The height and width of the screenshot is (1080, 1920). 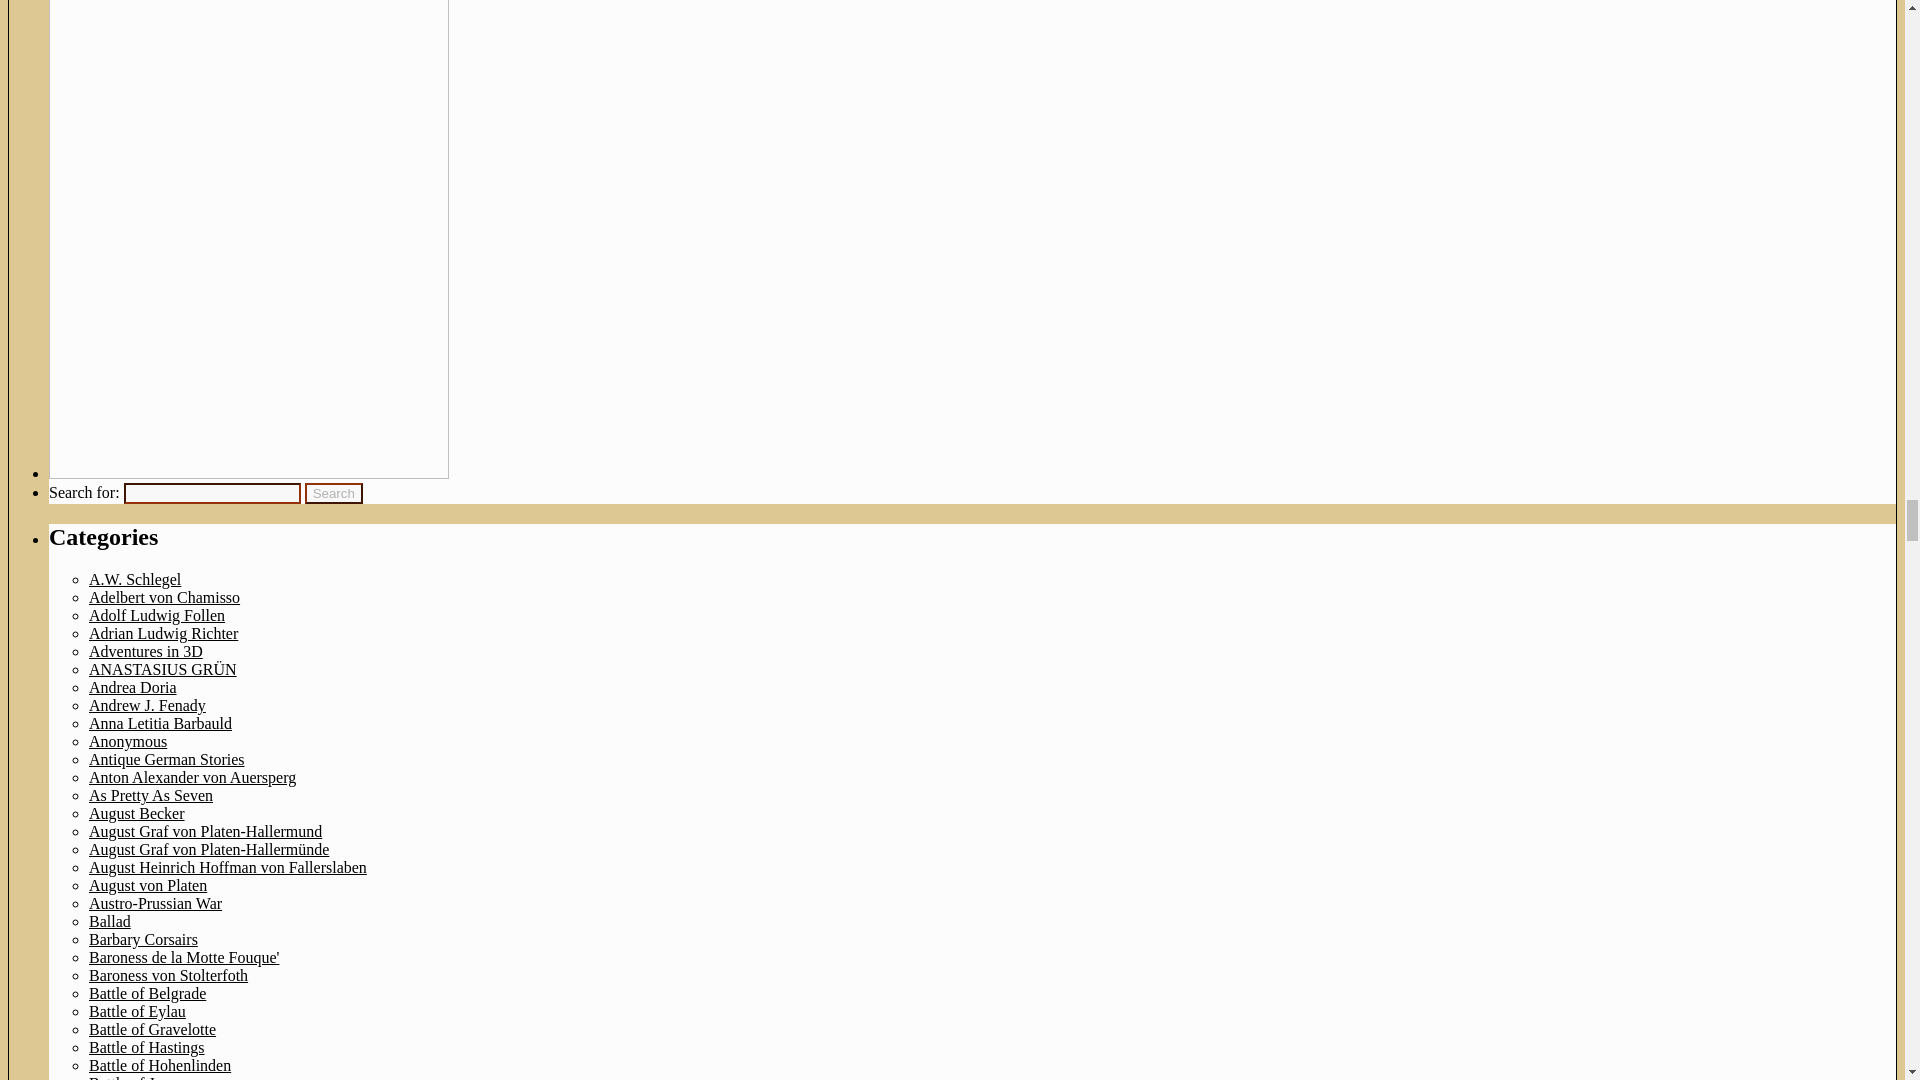 I want to click on Search, so click(x=334, y=493).